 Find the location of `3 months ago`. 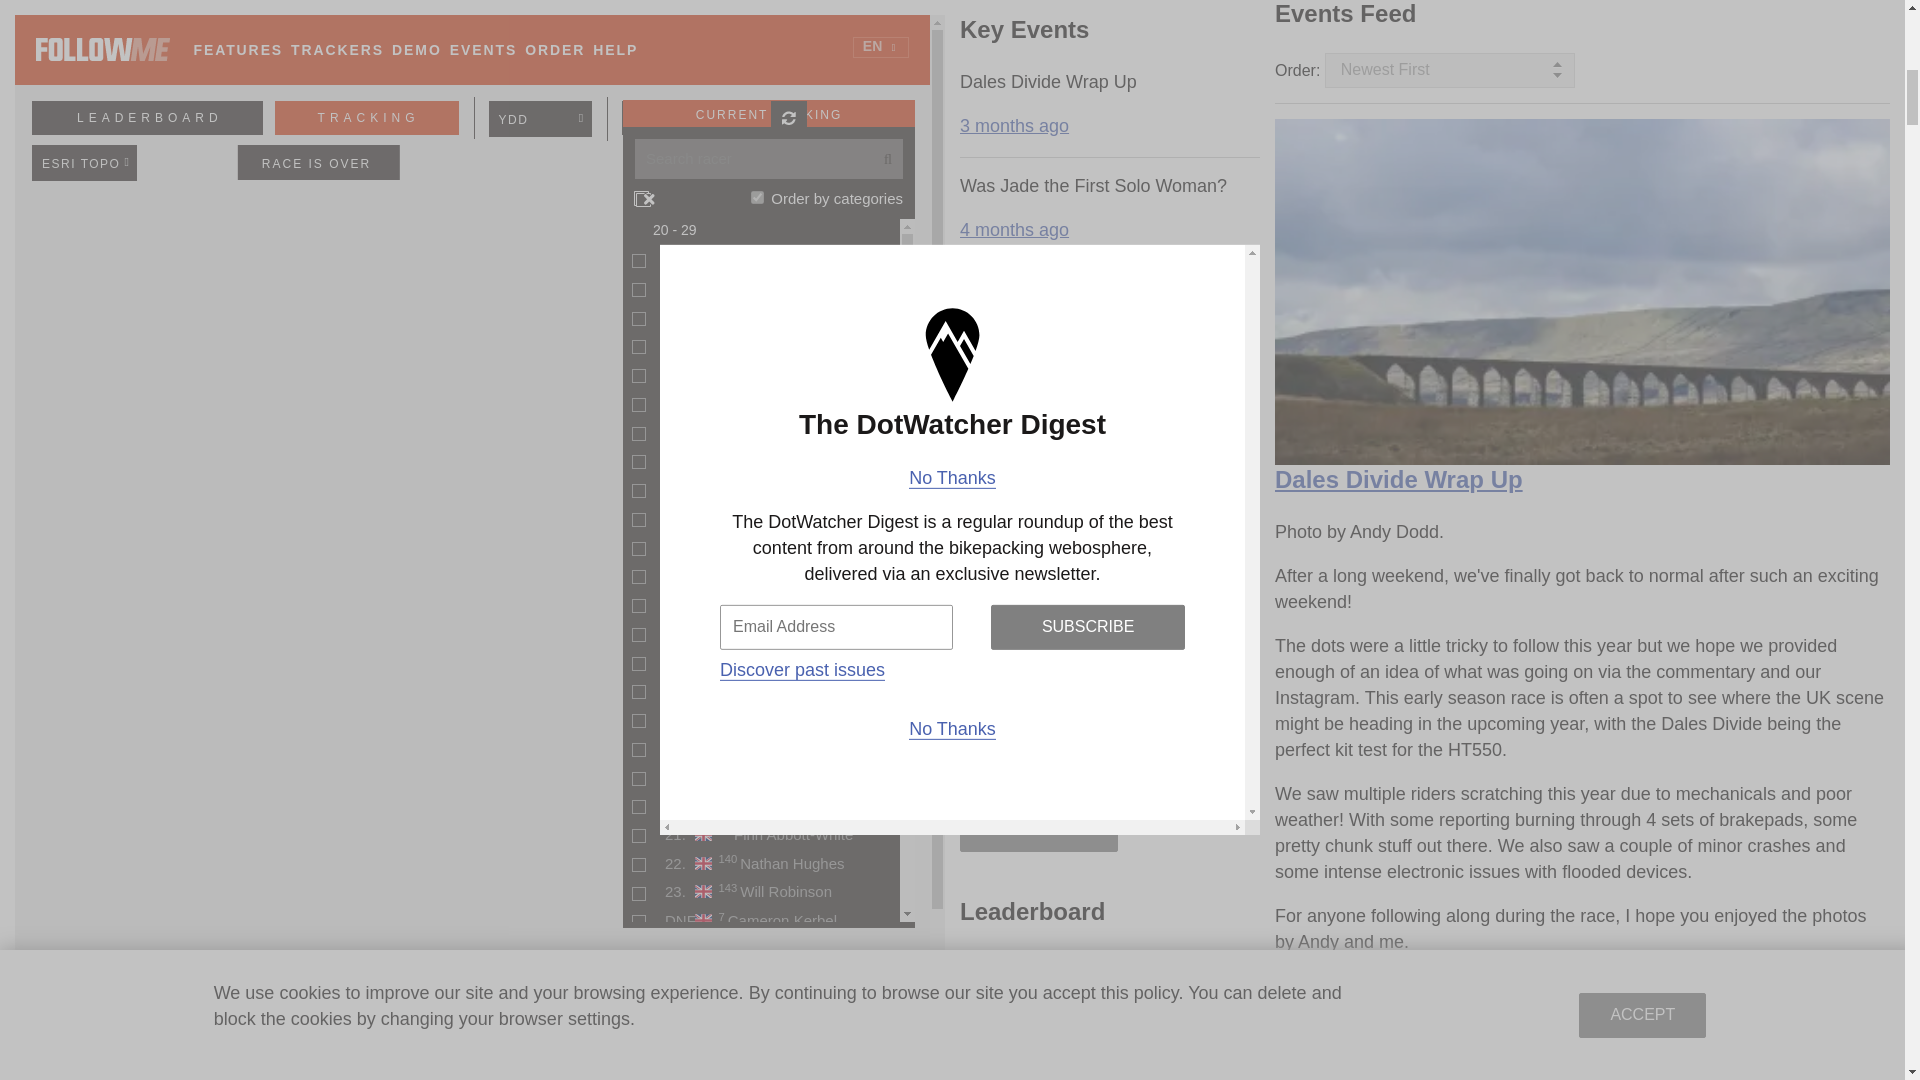

3 months ago is located at coordinates (1014, 110).